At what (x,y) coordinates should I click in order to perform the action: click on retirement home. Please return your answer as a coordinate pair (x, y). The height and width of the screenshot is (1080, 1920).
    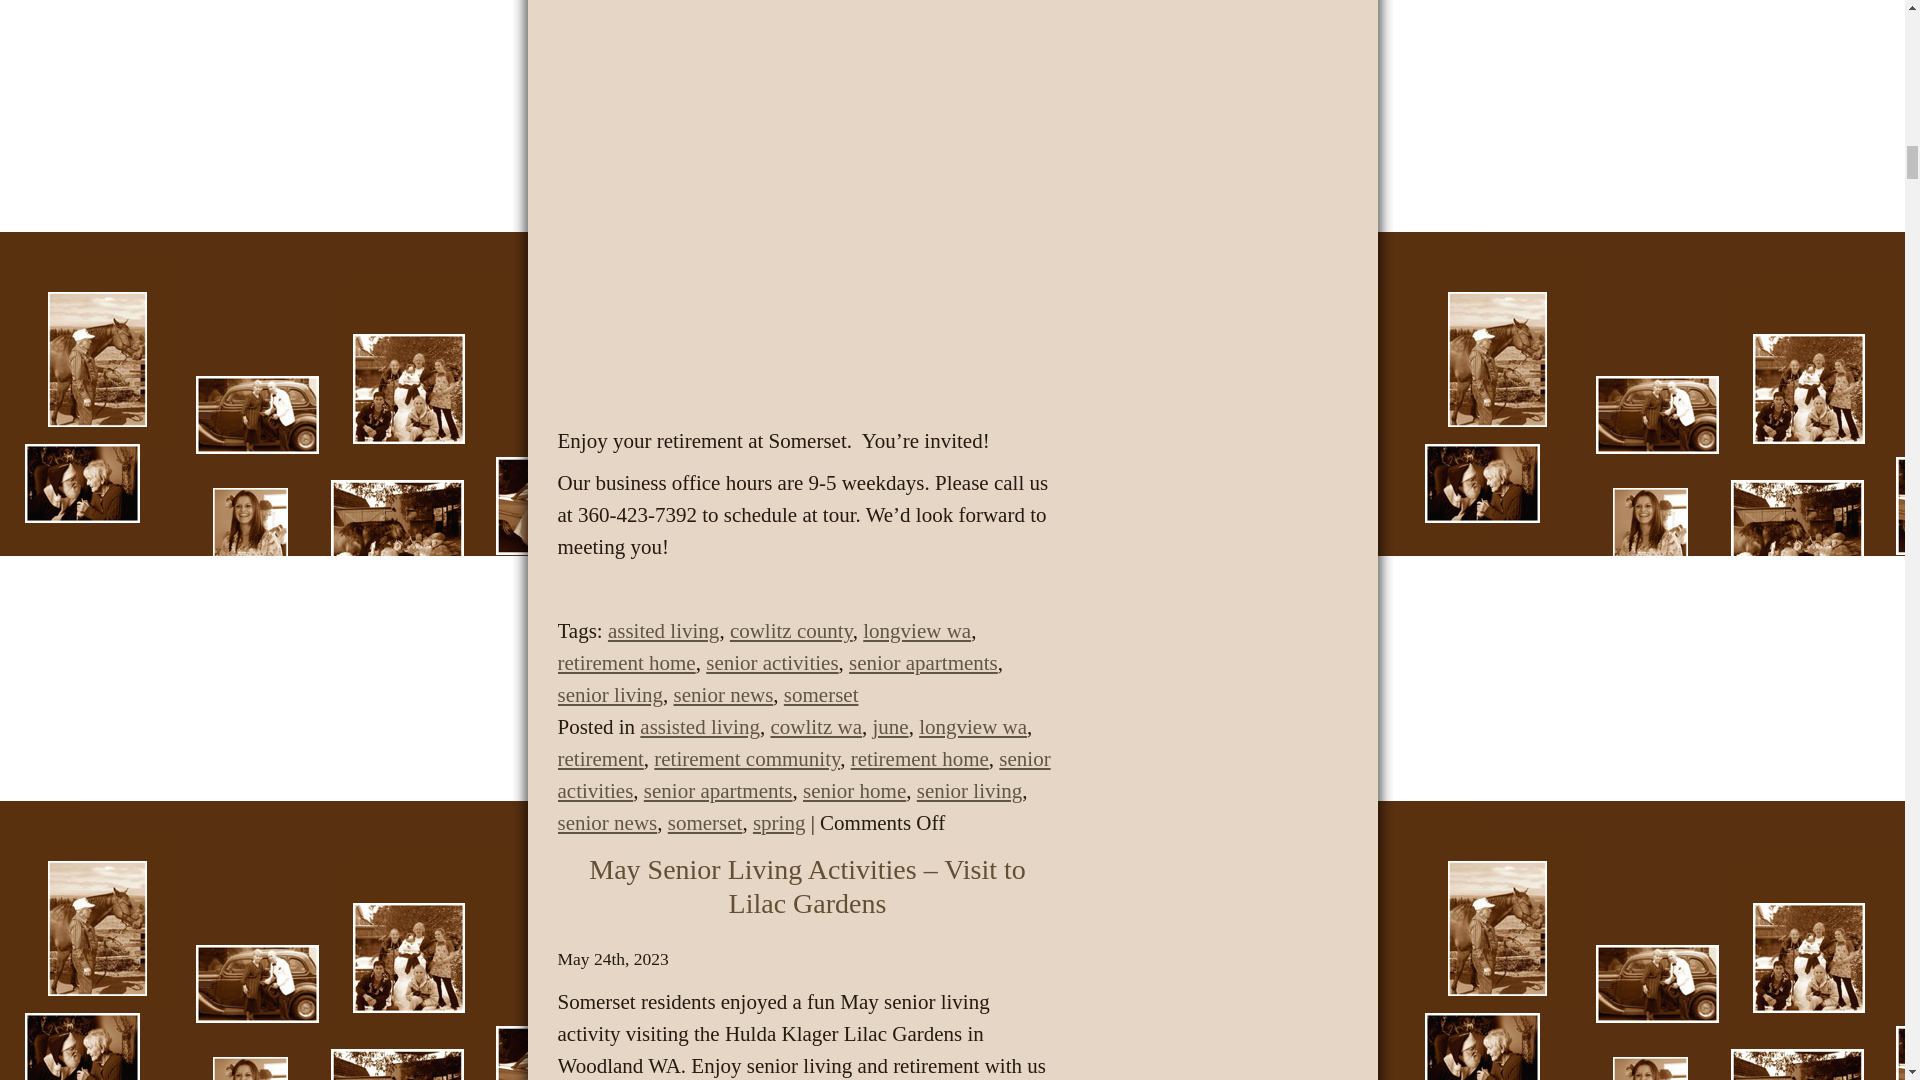
    Looking at the image, I should click on (626, 663).